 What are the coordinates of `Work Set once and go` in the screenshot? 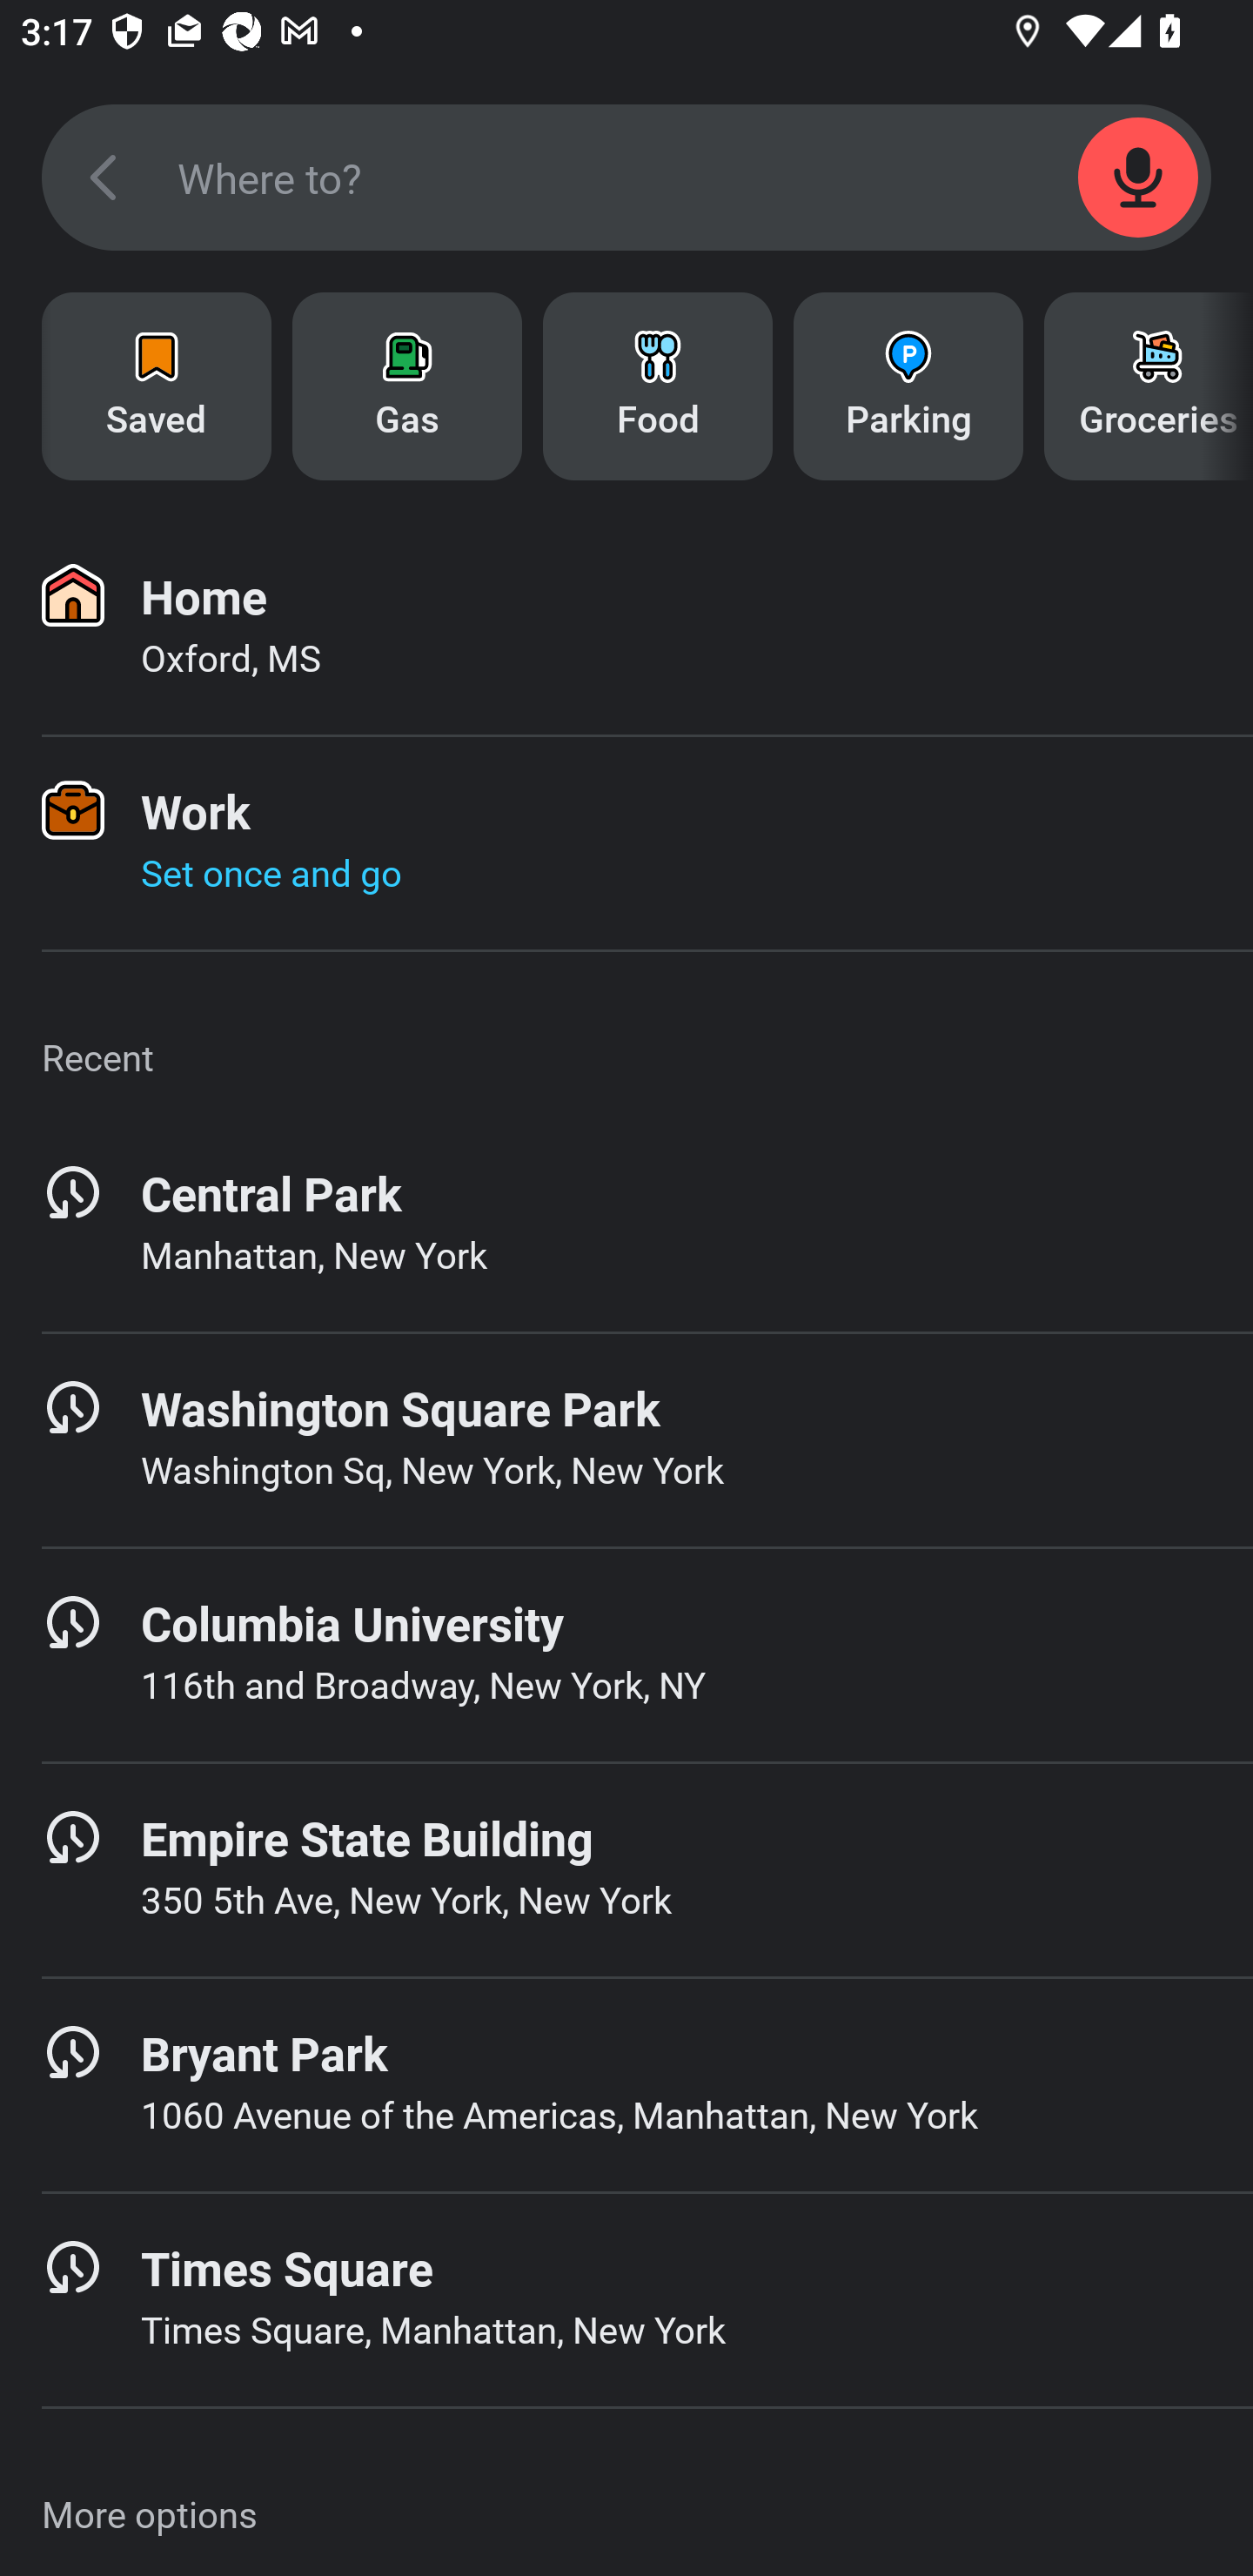 It's located at (626, 843).